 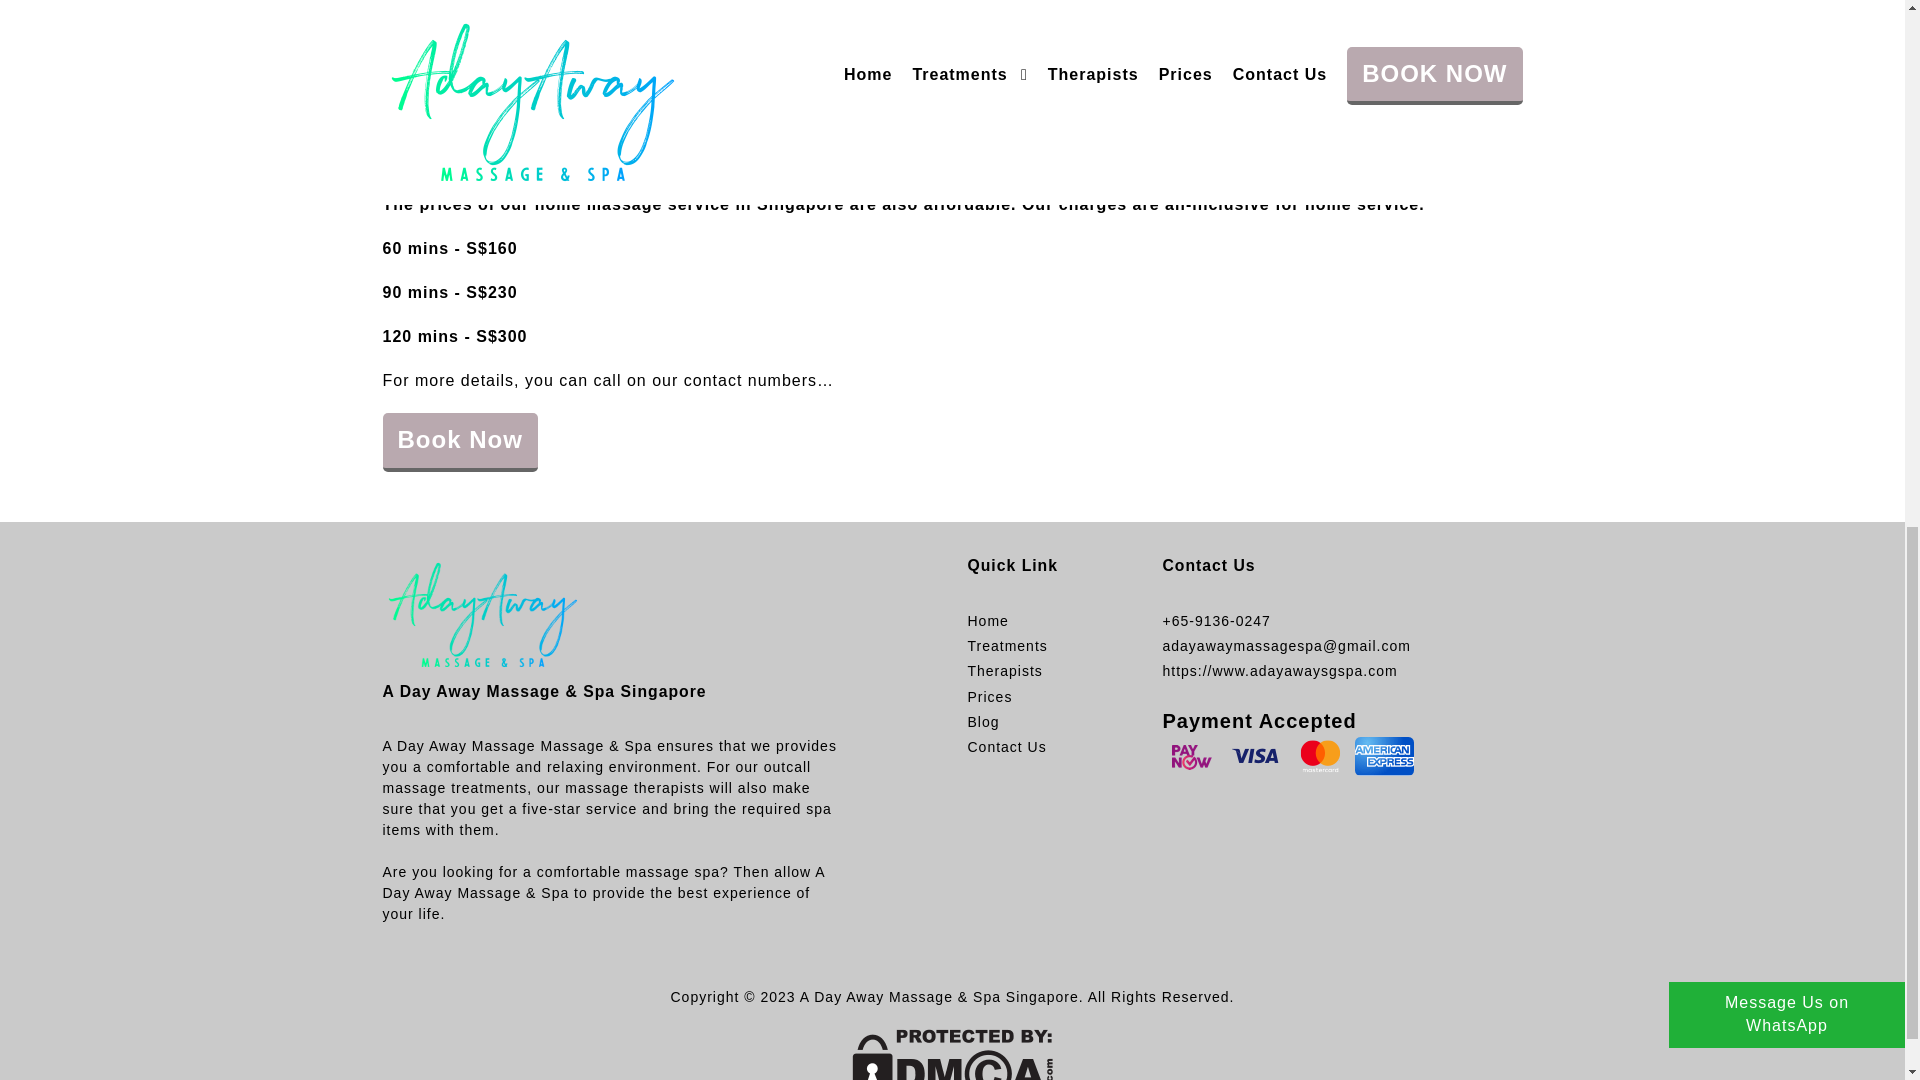 What do you see at coordinates (988, 621) in the screenshot?
I see `Home` at bounding box center [988, 621].